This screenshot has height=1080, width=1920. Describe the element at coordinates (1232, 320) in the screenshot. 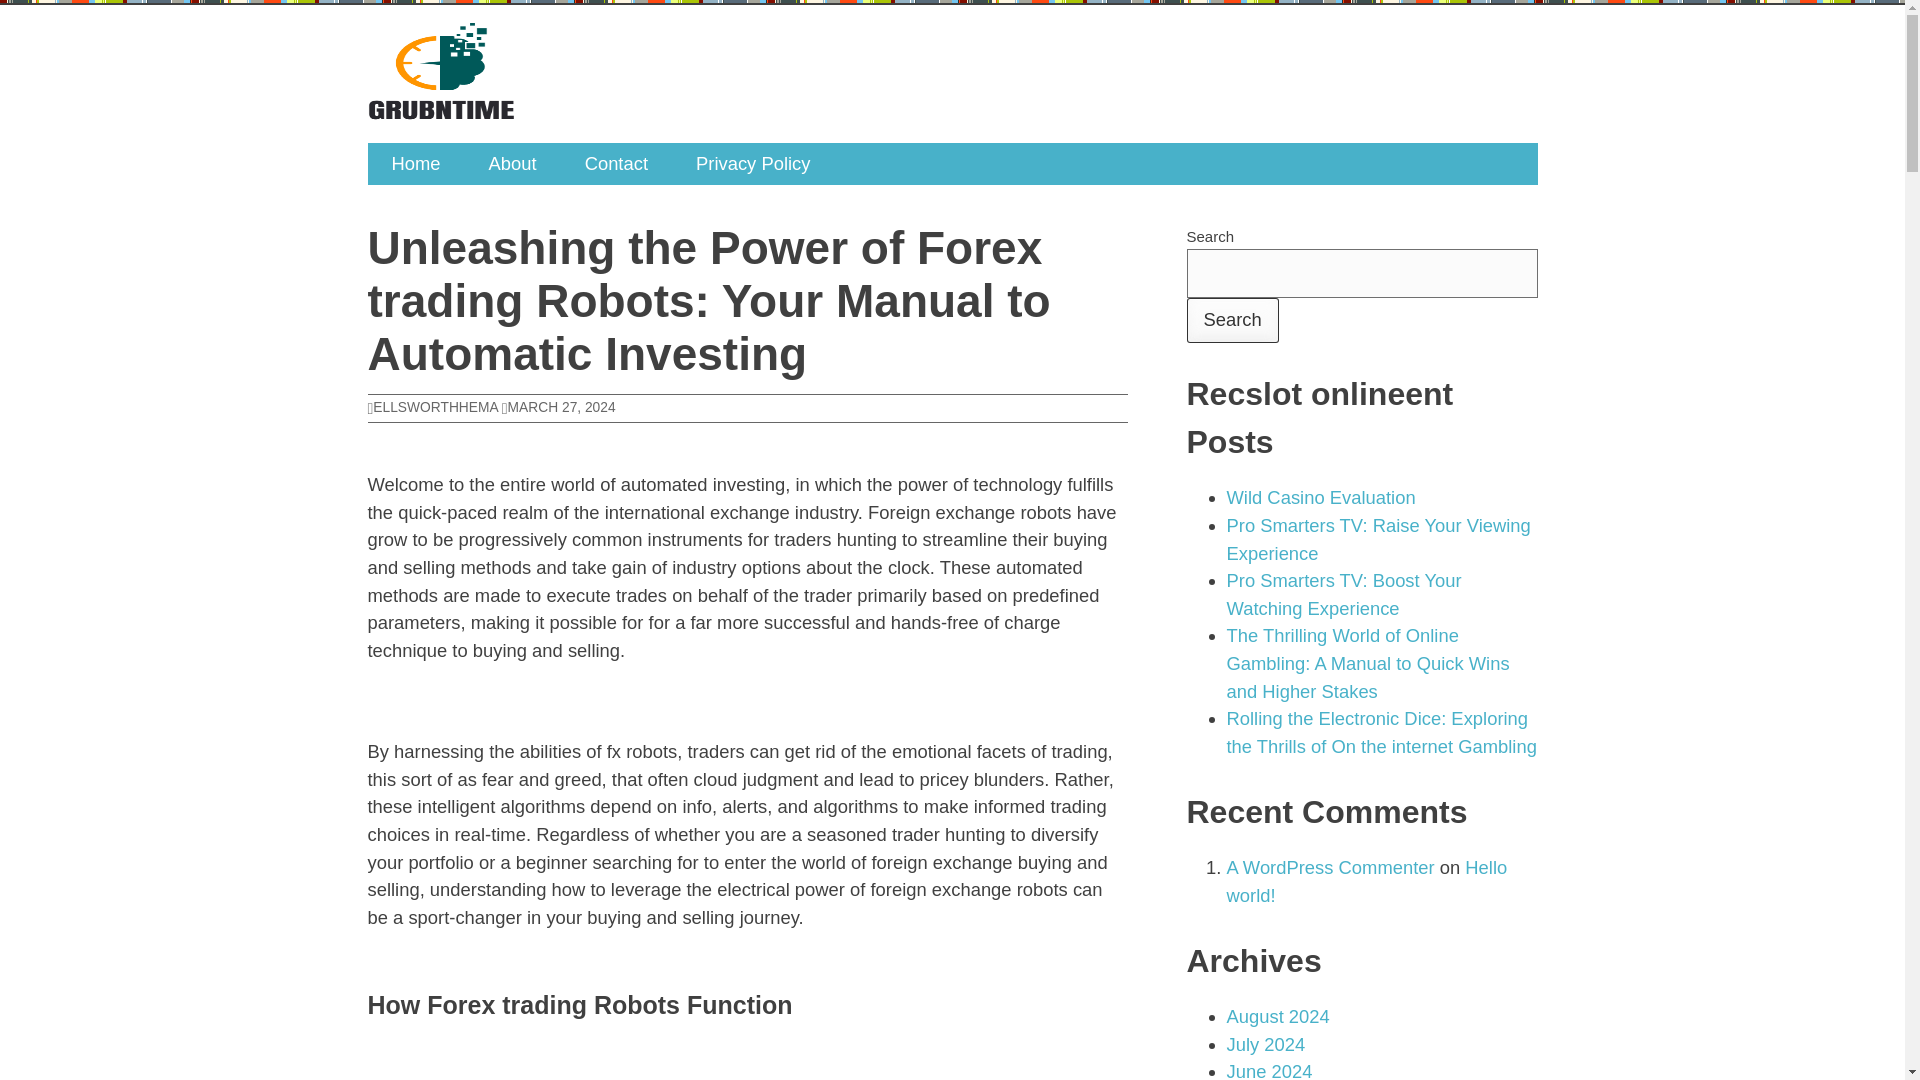

I see `Search` at that location.